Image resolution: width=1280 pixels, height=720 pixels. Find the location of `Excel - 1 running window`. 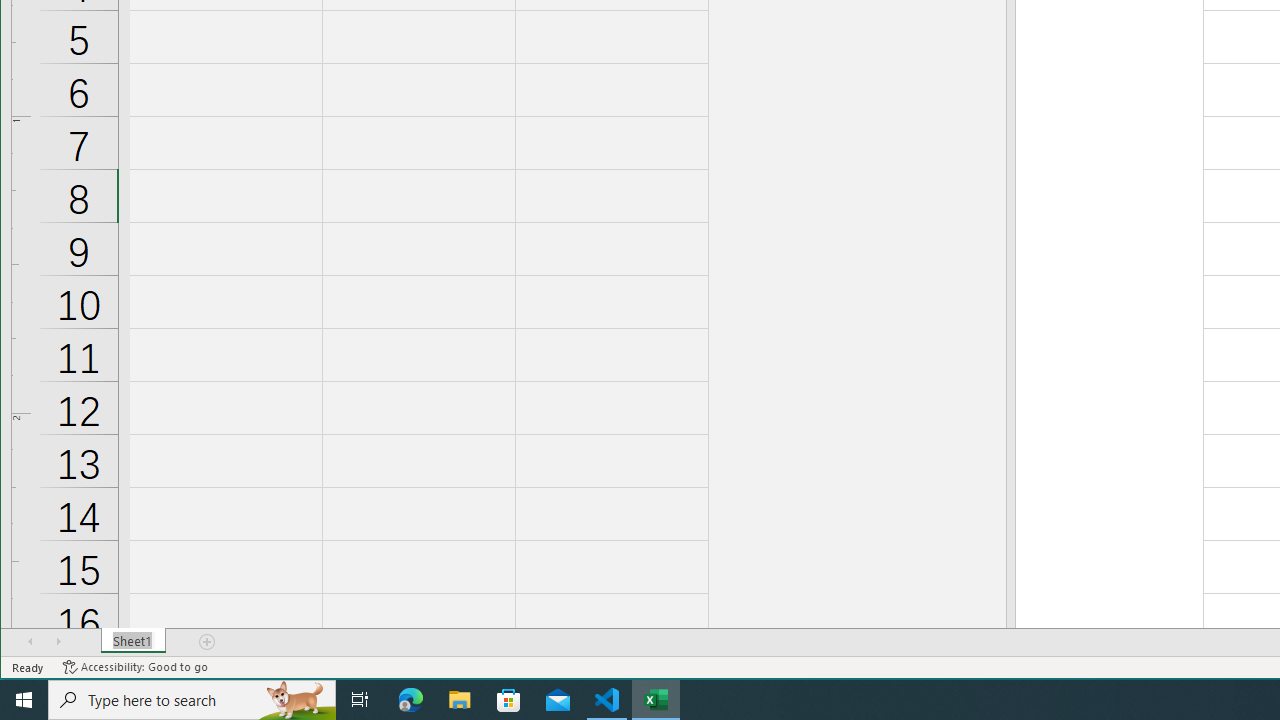

Excel - 1 running window is located at coordinates (656, 700).